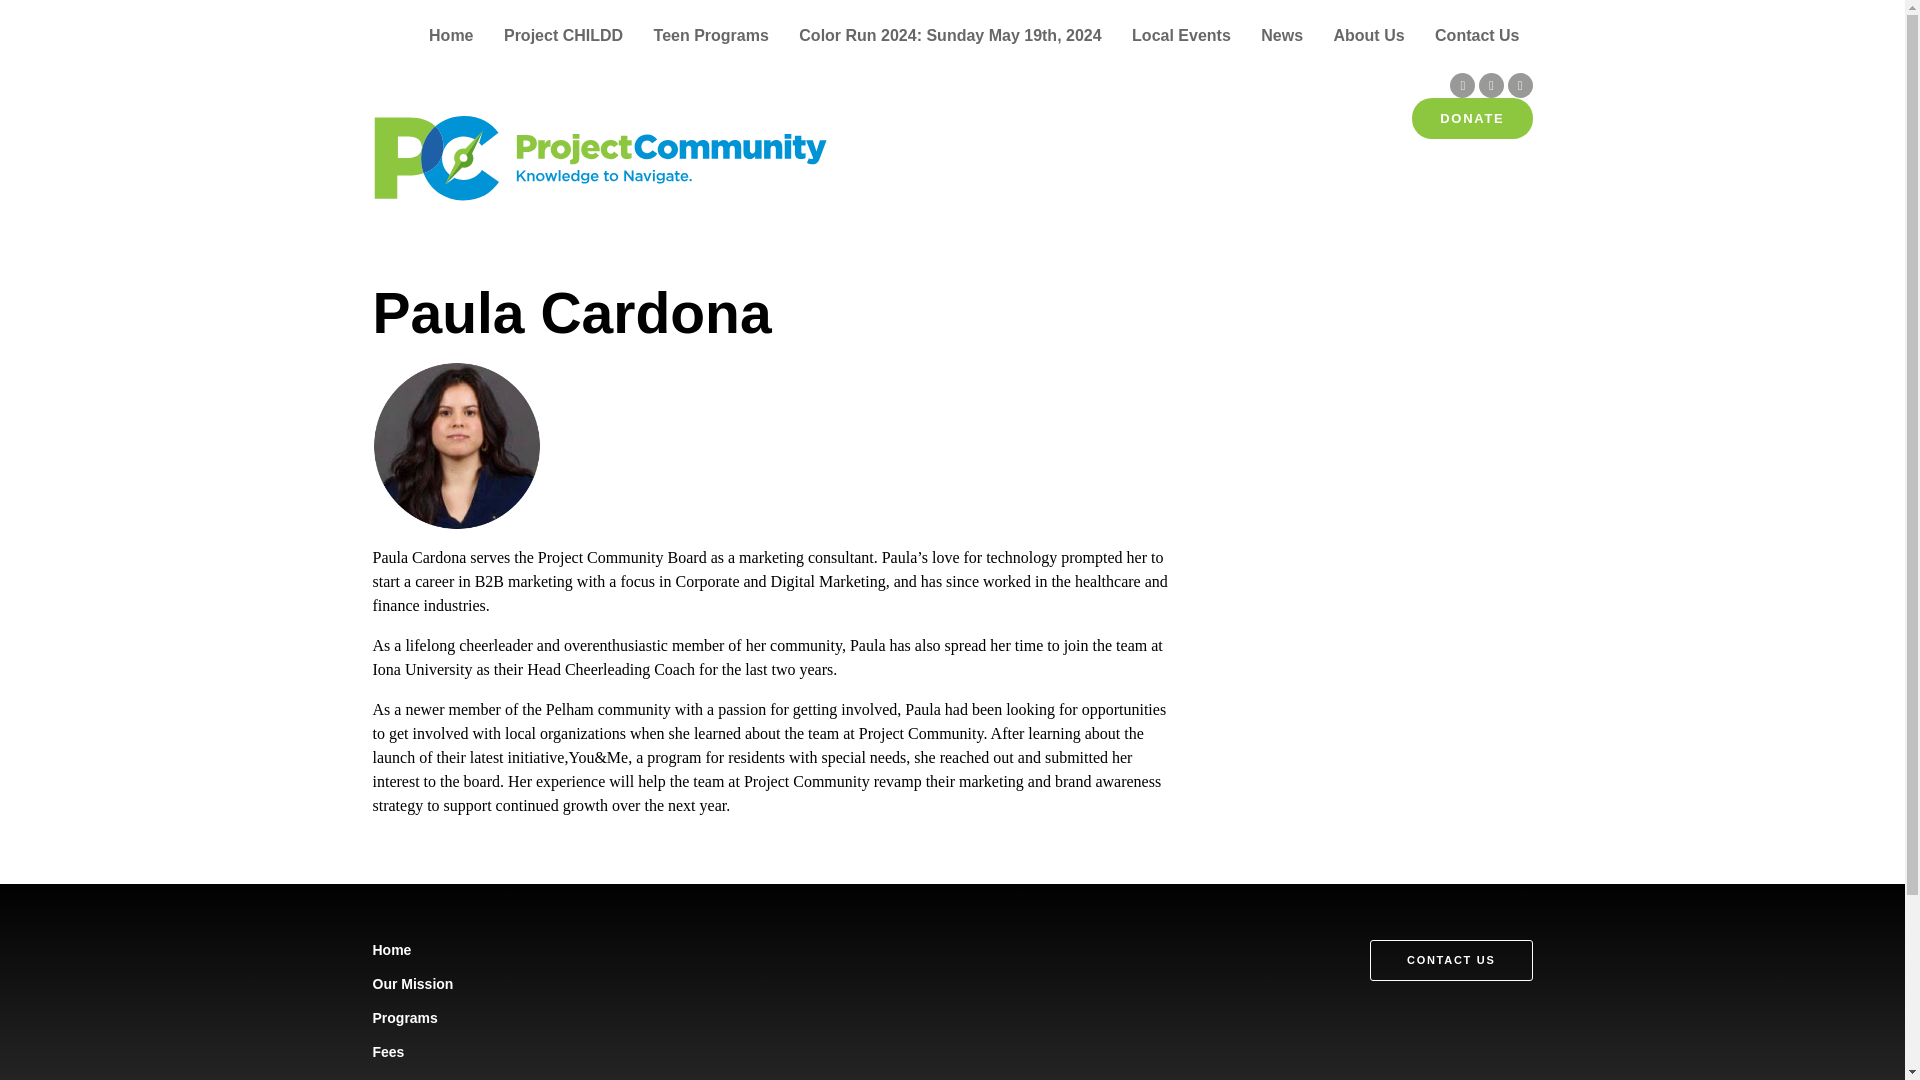 The width and height of the screenshot is (1920, 1080). What do you see at coordinates (949, 36) in the screenshot?
I see `Color Run 2024: Sunday May 19th, 2024` at bounding box center [949, 36].